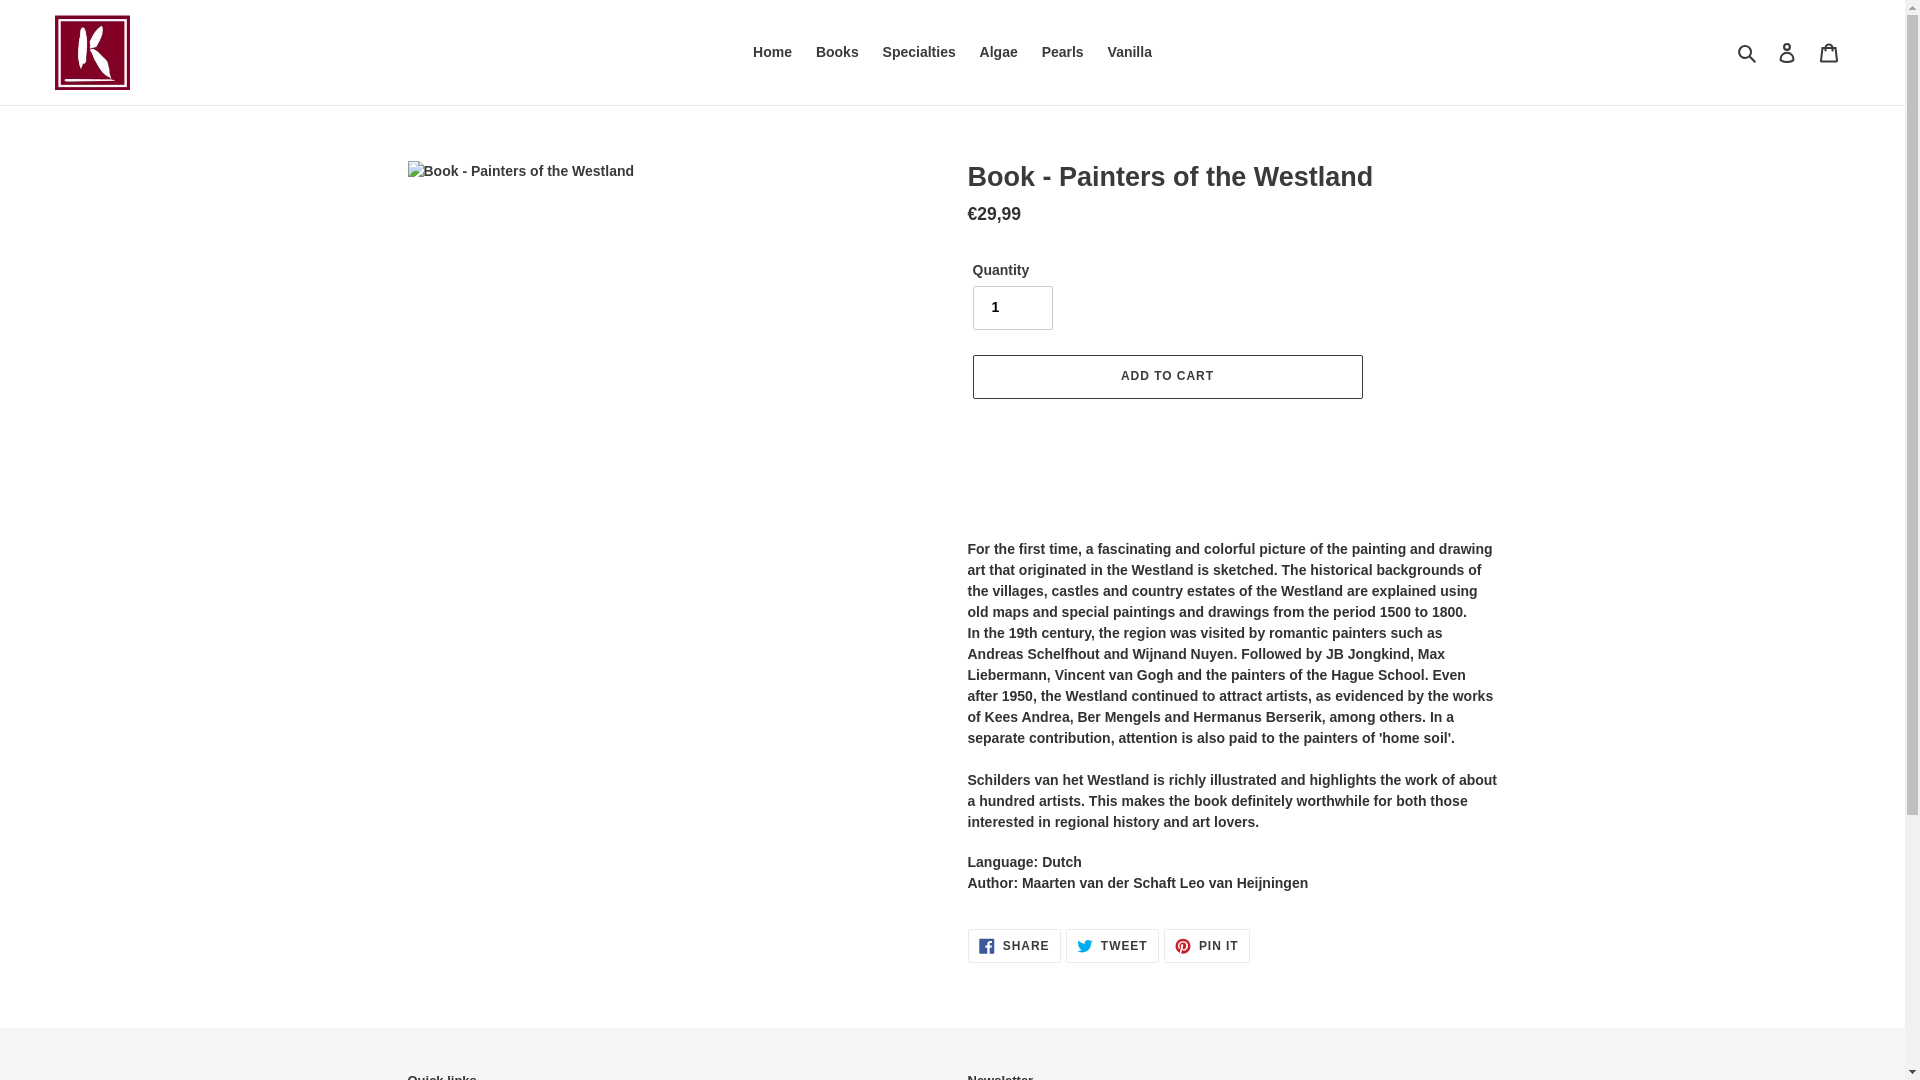  Describe the element at coordinates (772, 52) in the screenshot. I see `Vanilla` at that location.